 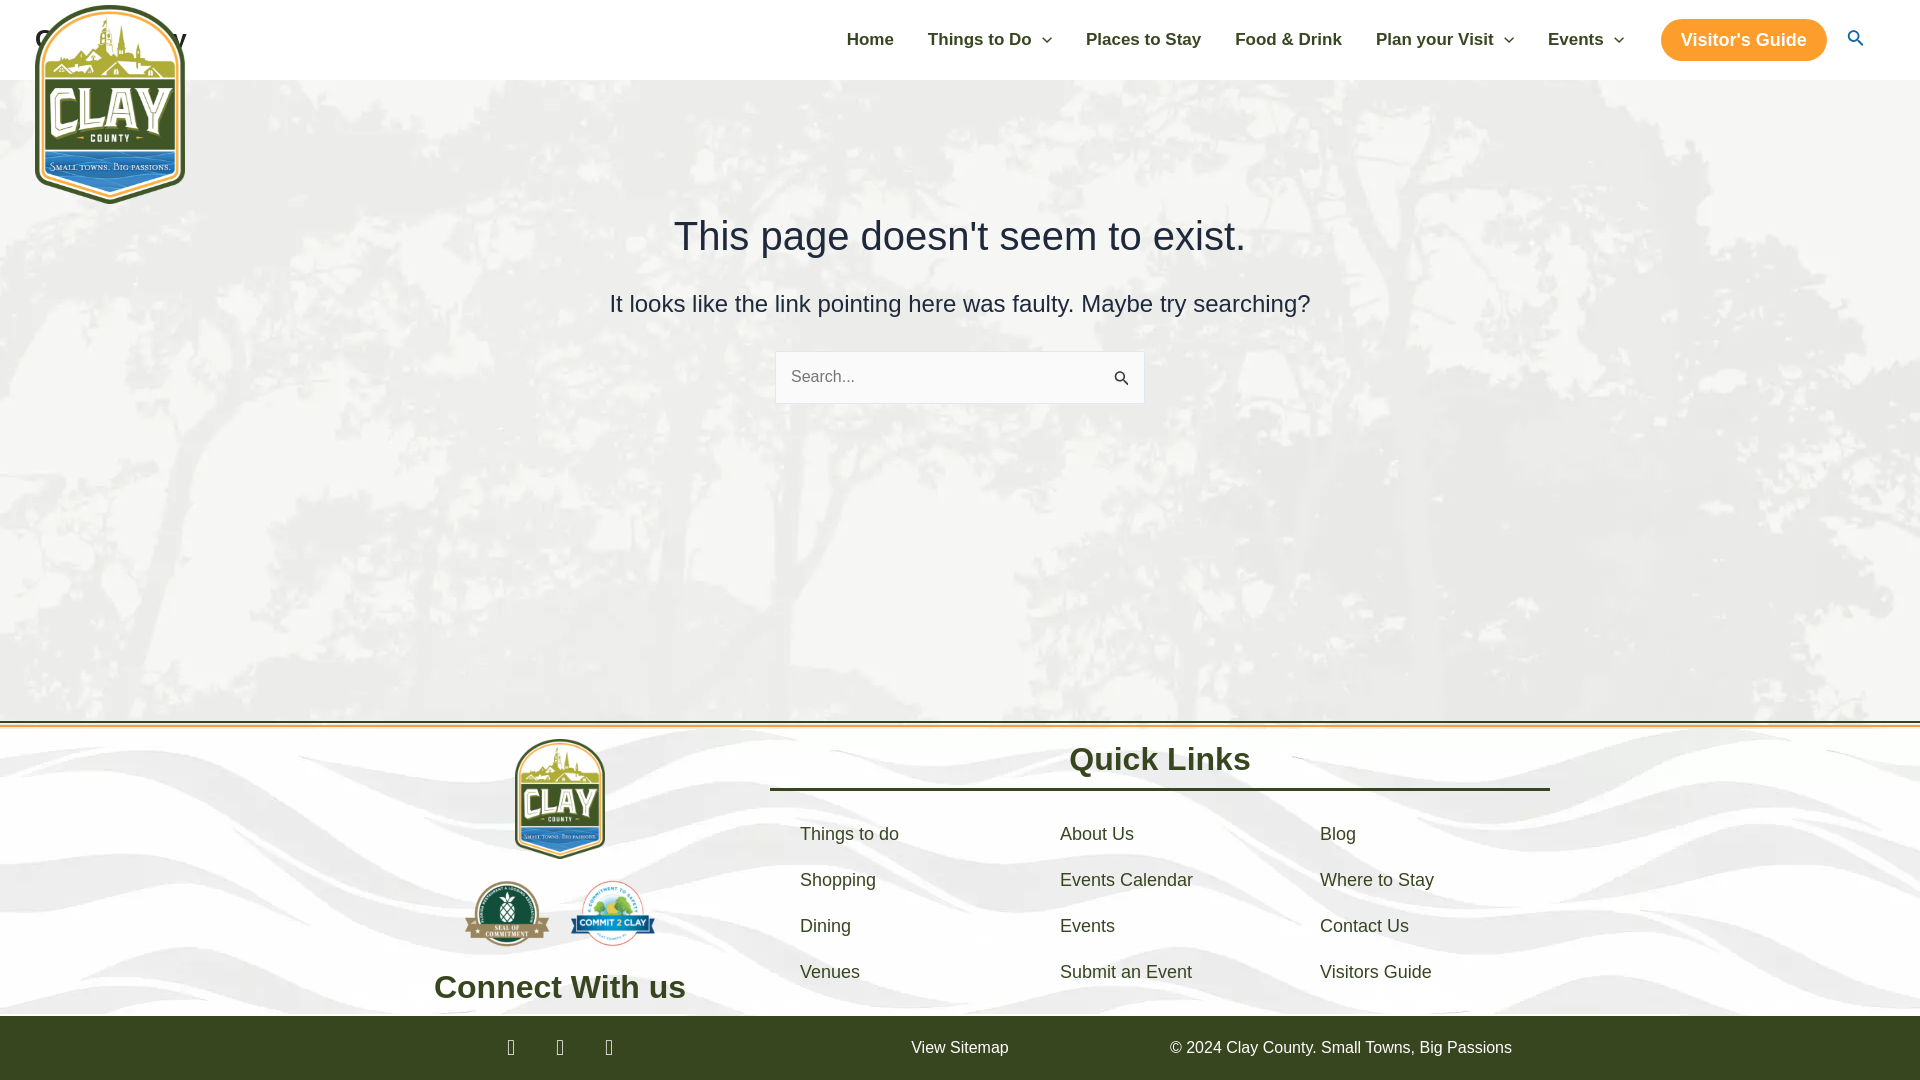 I want to click on Dining, so click(x=899, y=926).